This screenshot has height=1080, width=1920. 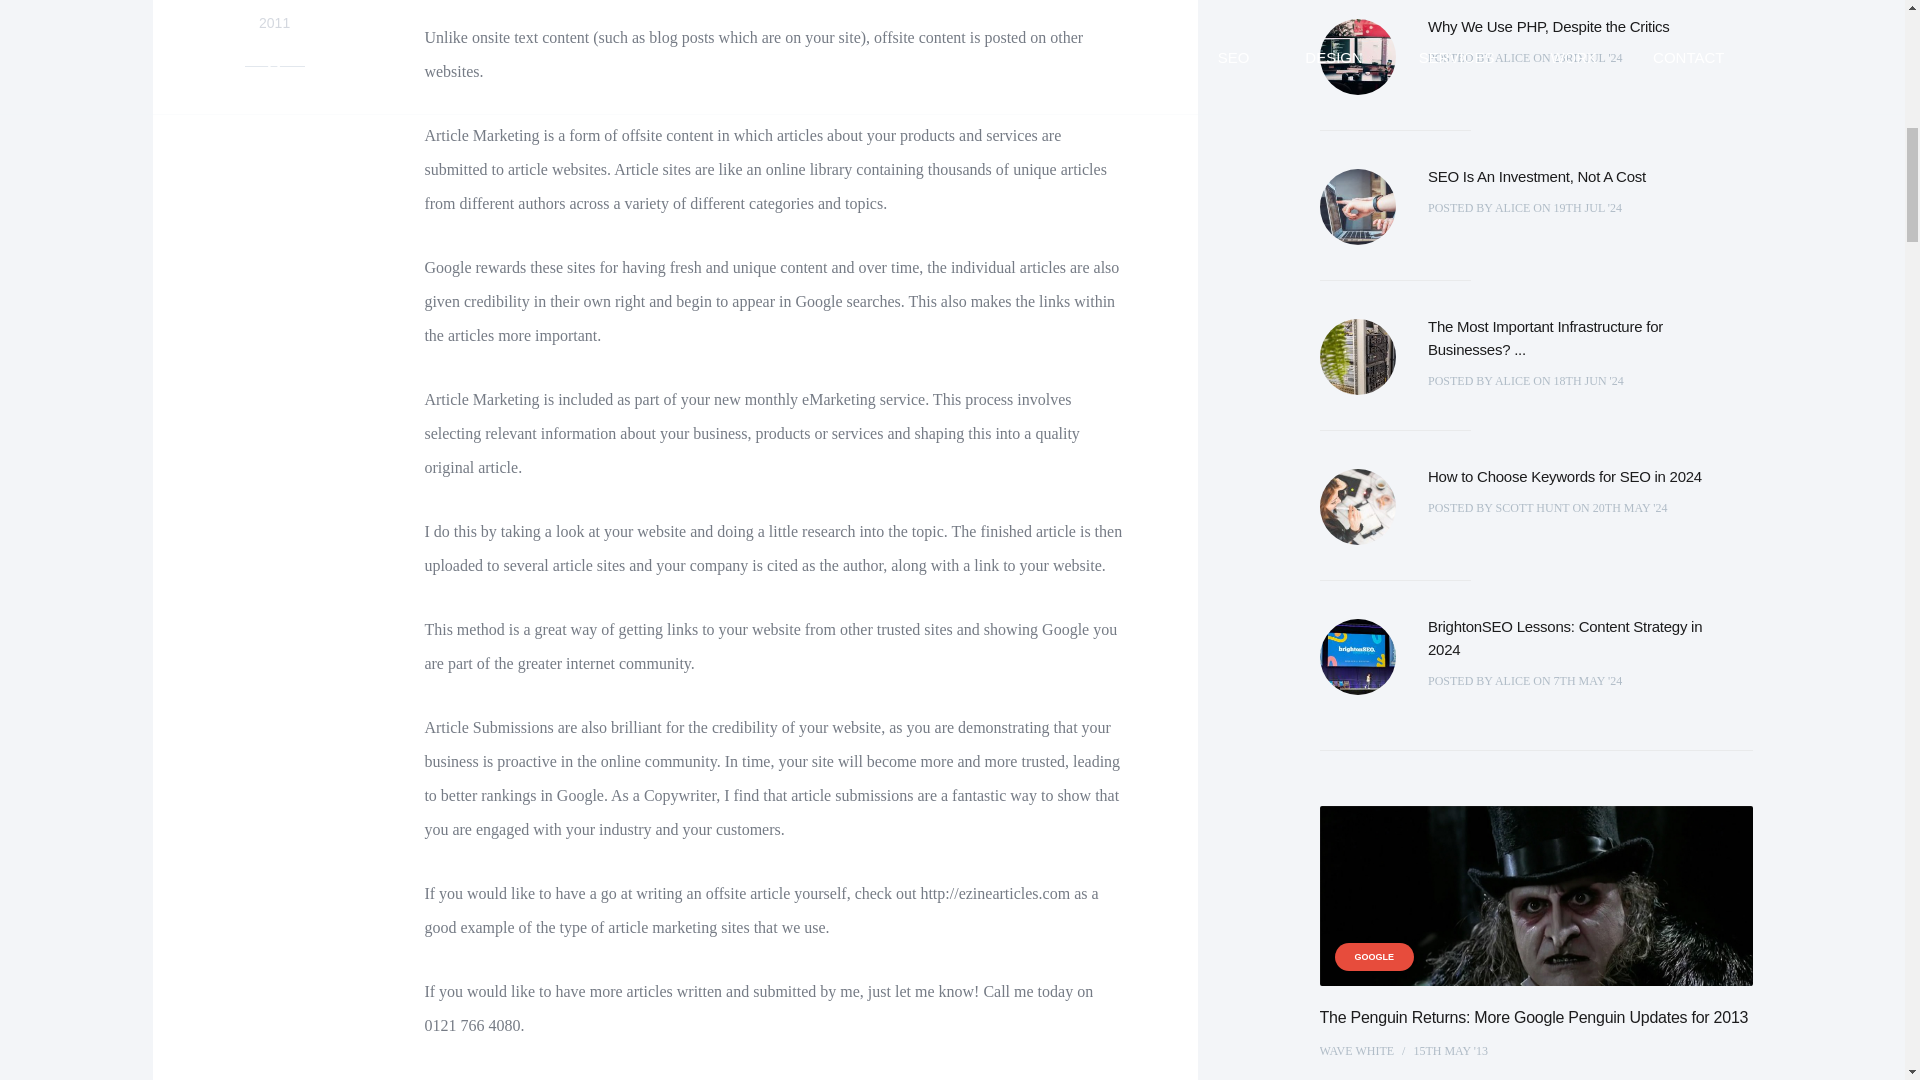 I want to click on 20TH MAY '24, so click(x=1630, y=508).